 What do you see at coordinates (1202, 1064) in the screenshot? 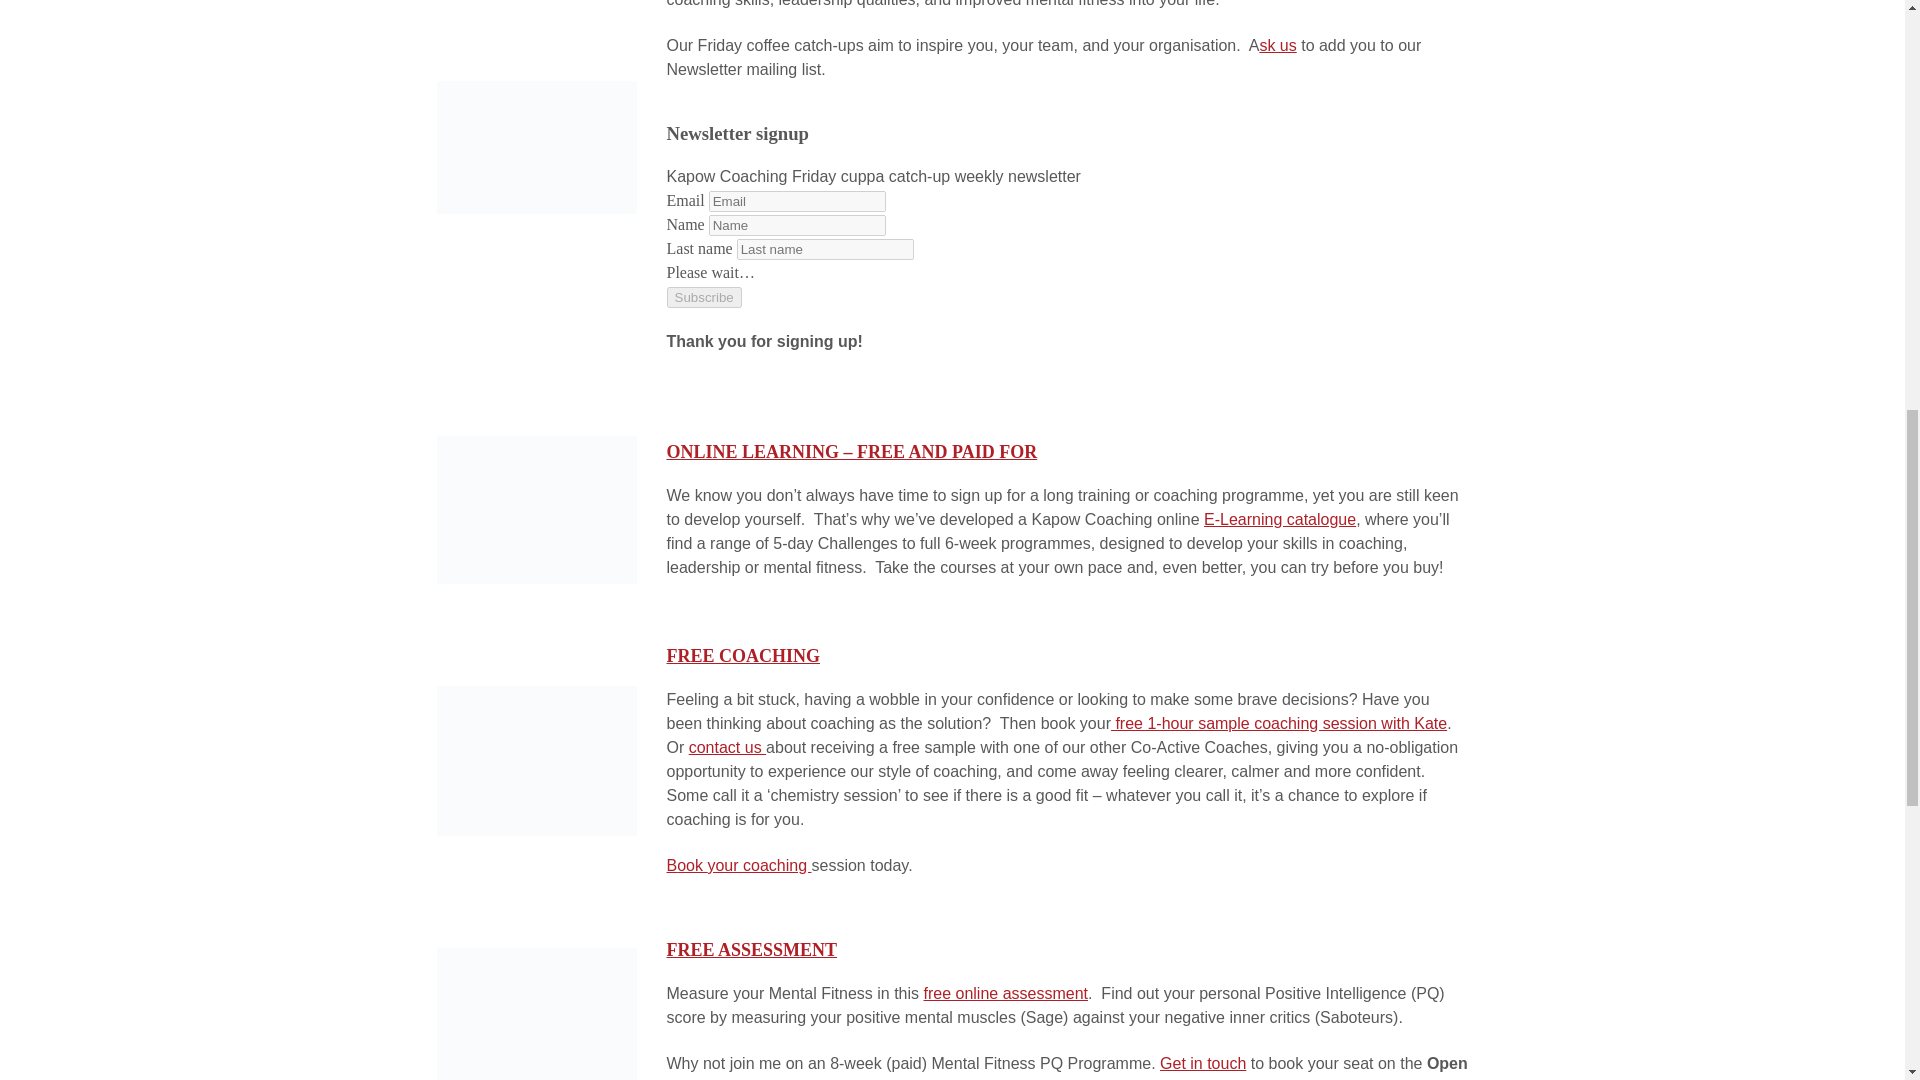
I see `Get in touch` at bounding box center [1202, 1064].